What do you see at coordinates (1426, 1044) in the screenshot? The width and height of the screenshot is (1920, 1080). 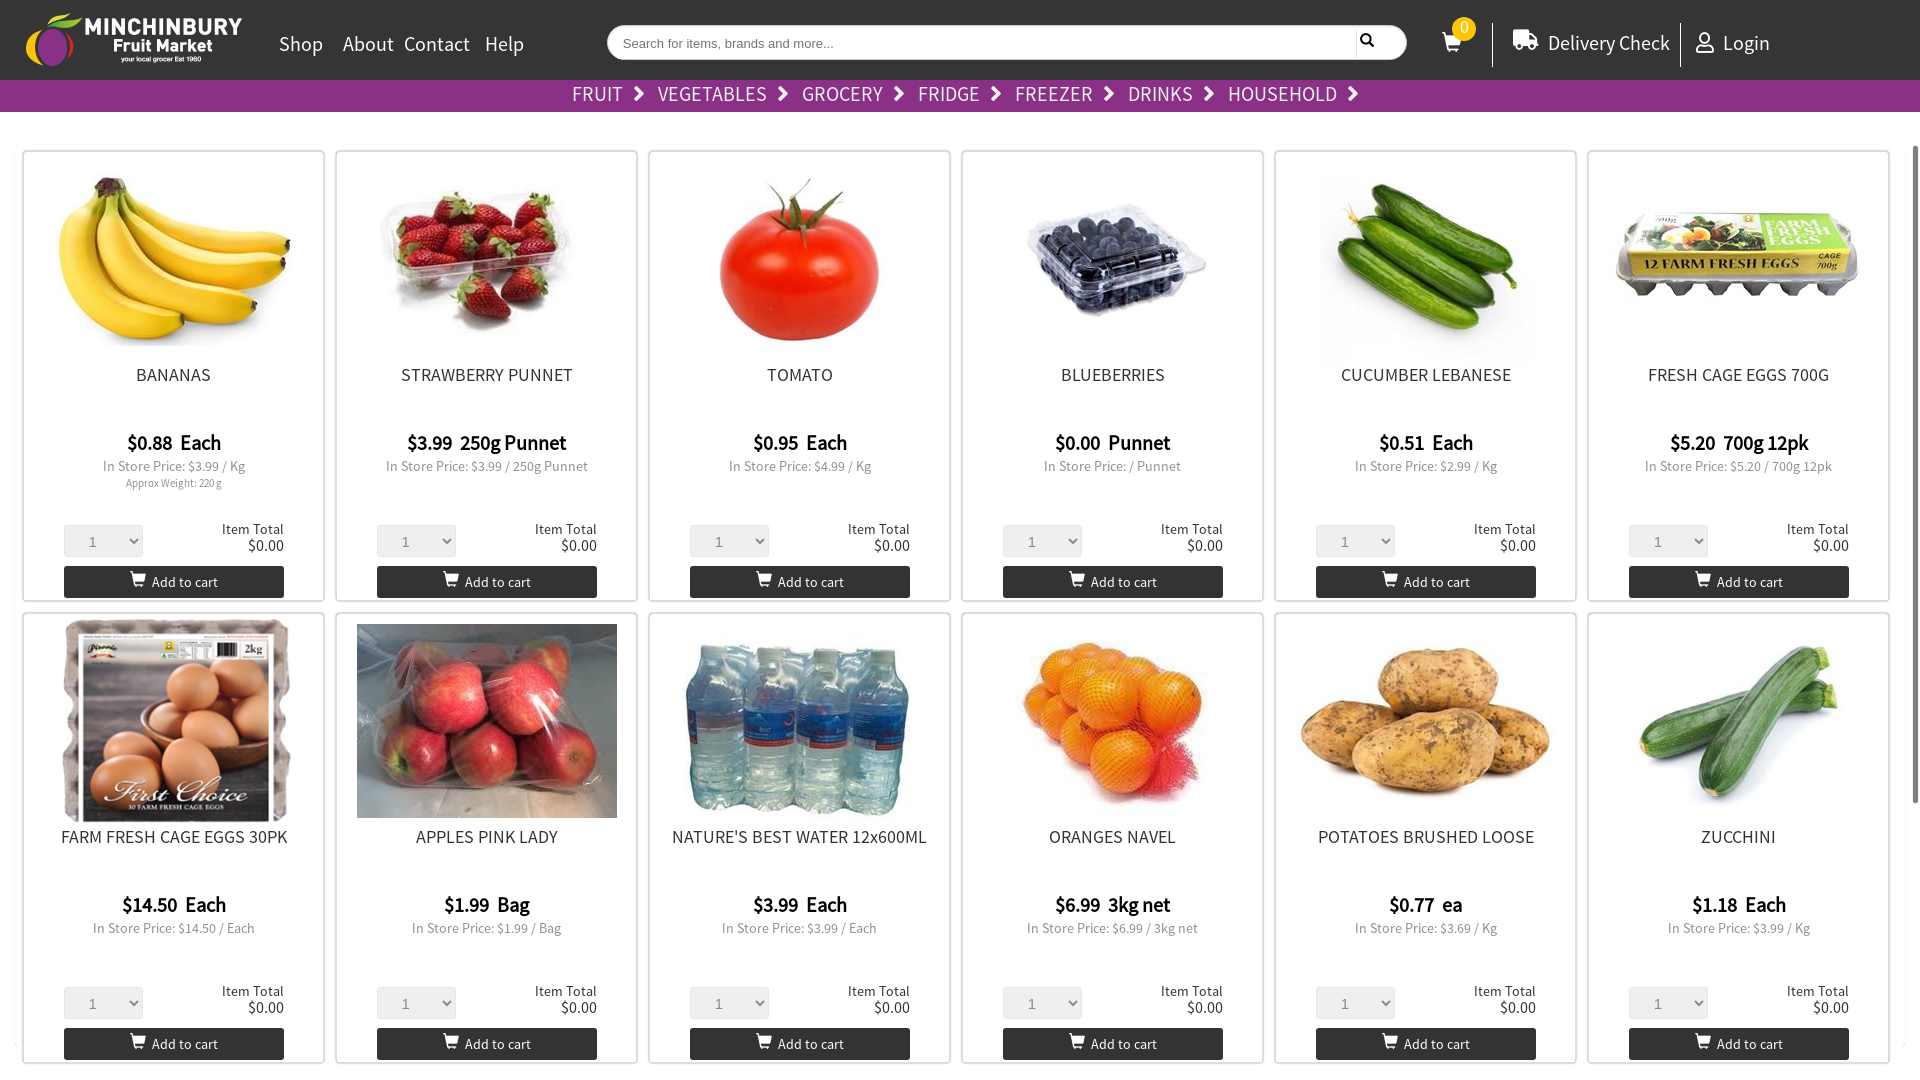 I see `Add to cart` at bounding box center [1426, 1044].